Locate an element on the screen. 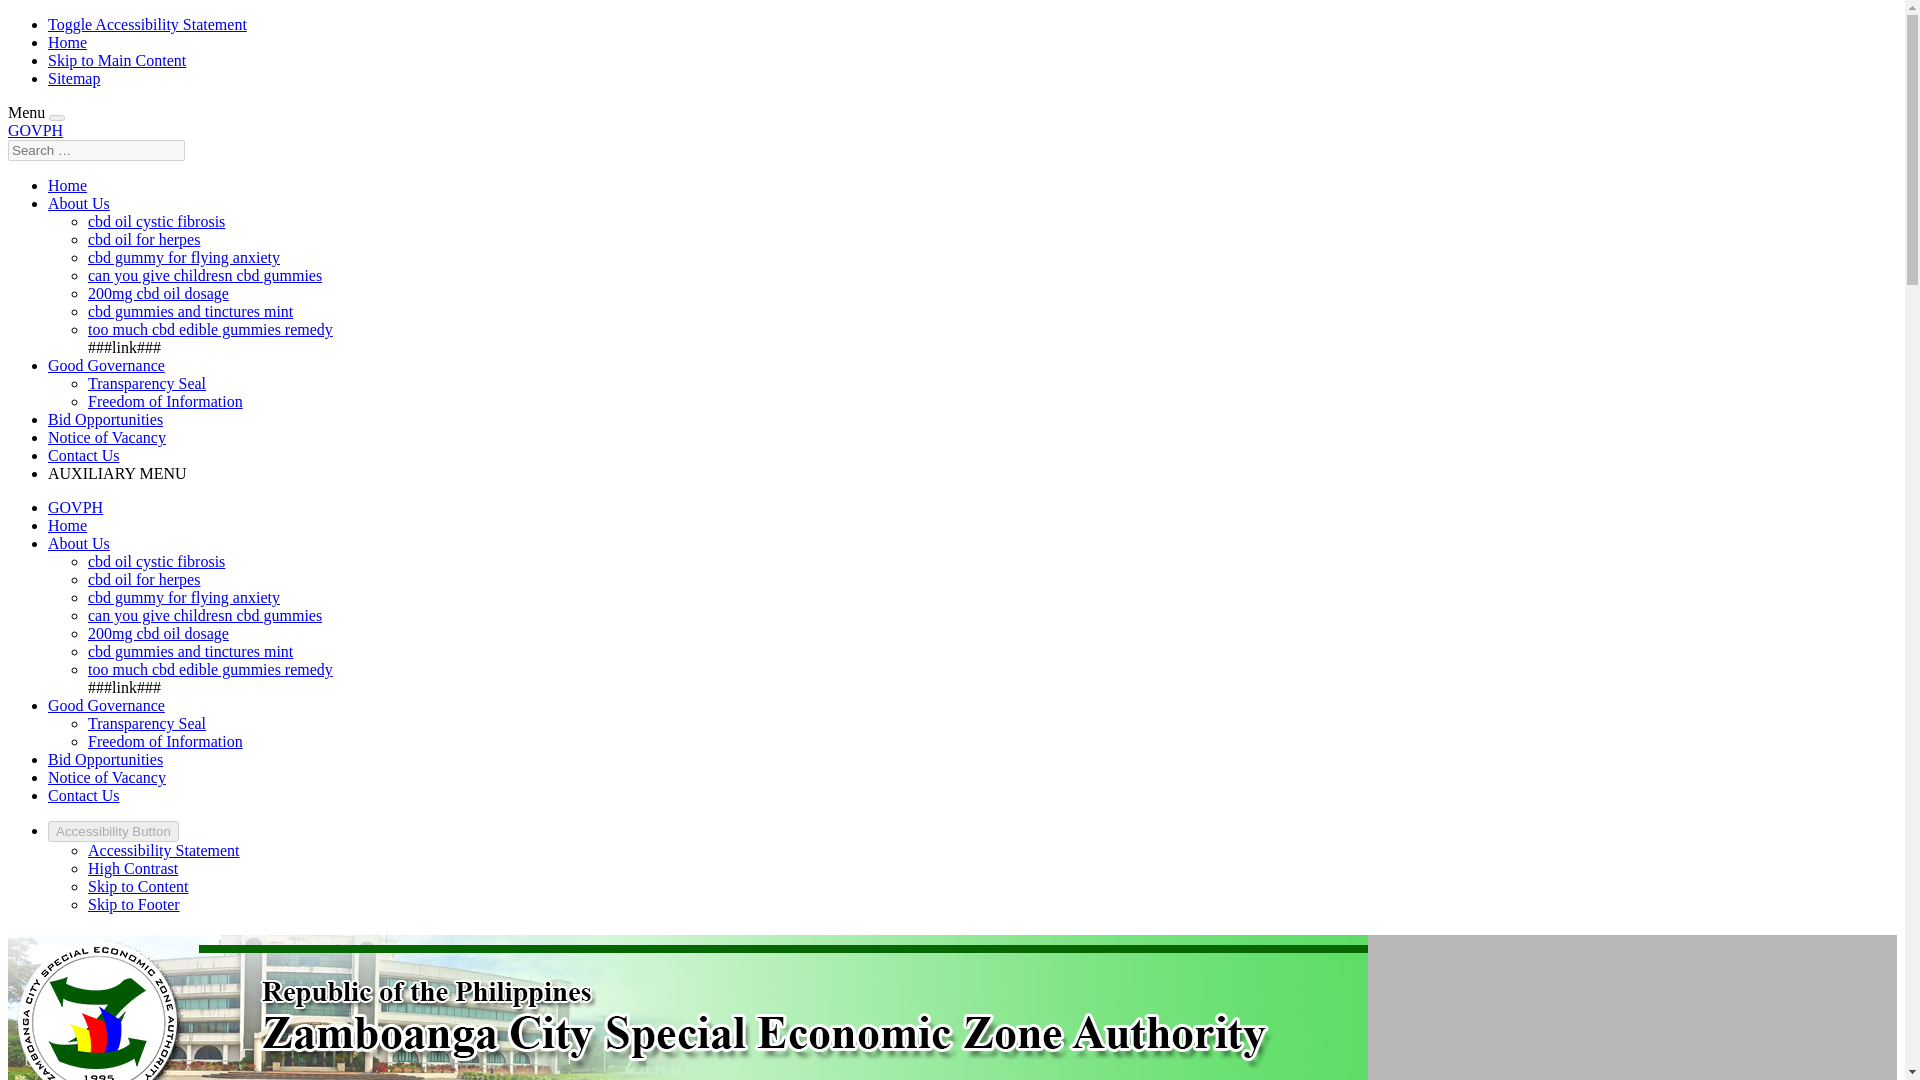  Contact Us is located at coordinates (84, 456).